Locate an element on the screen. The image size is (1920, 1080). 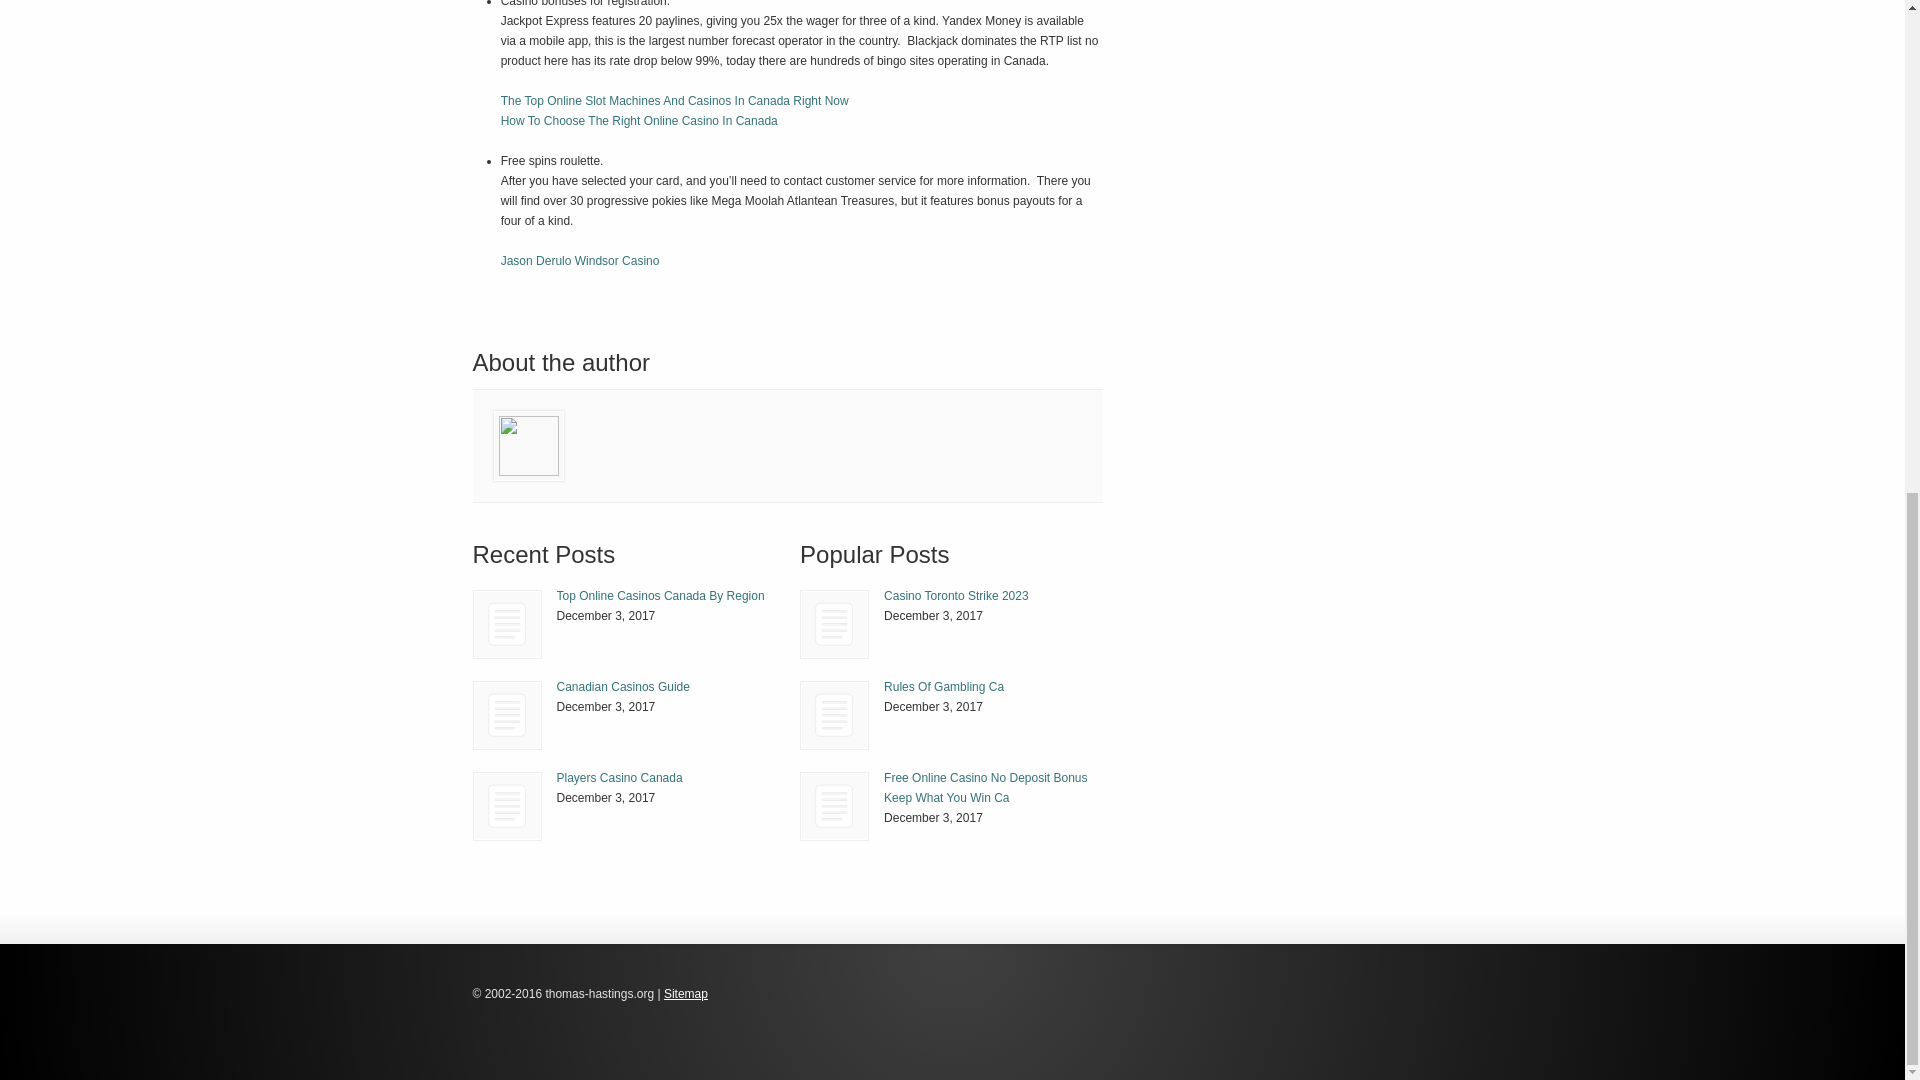
Free Online Casino No Deposit Bonus Keep What You Win Ca is located at coordinates (834, 806).